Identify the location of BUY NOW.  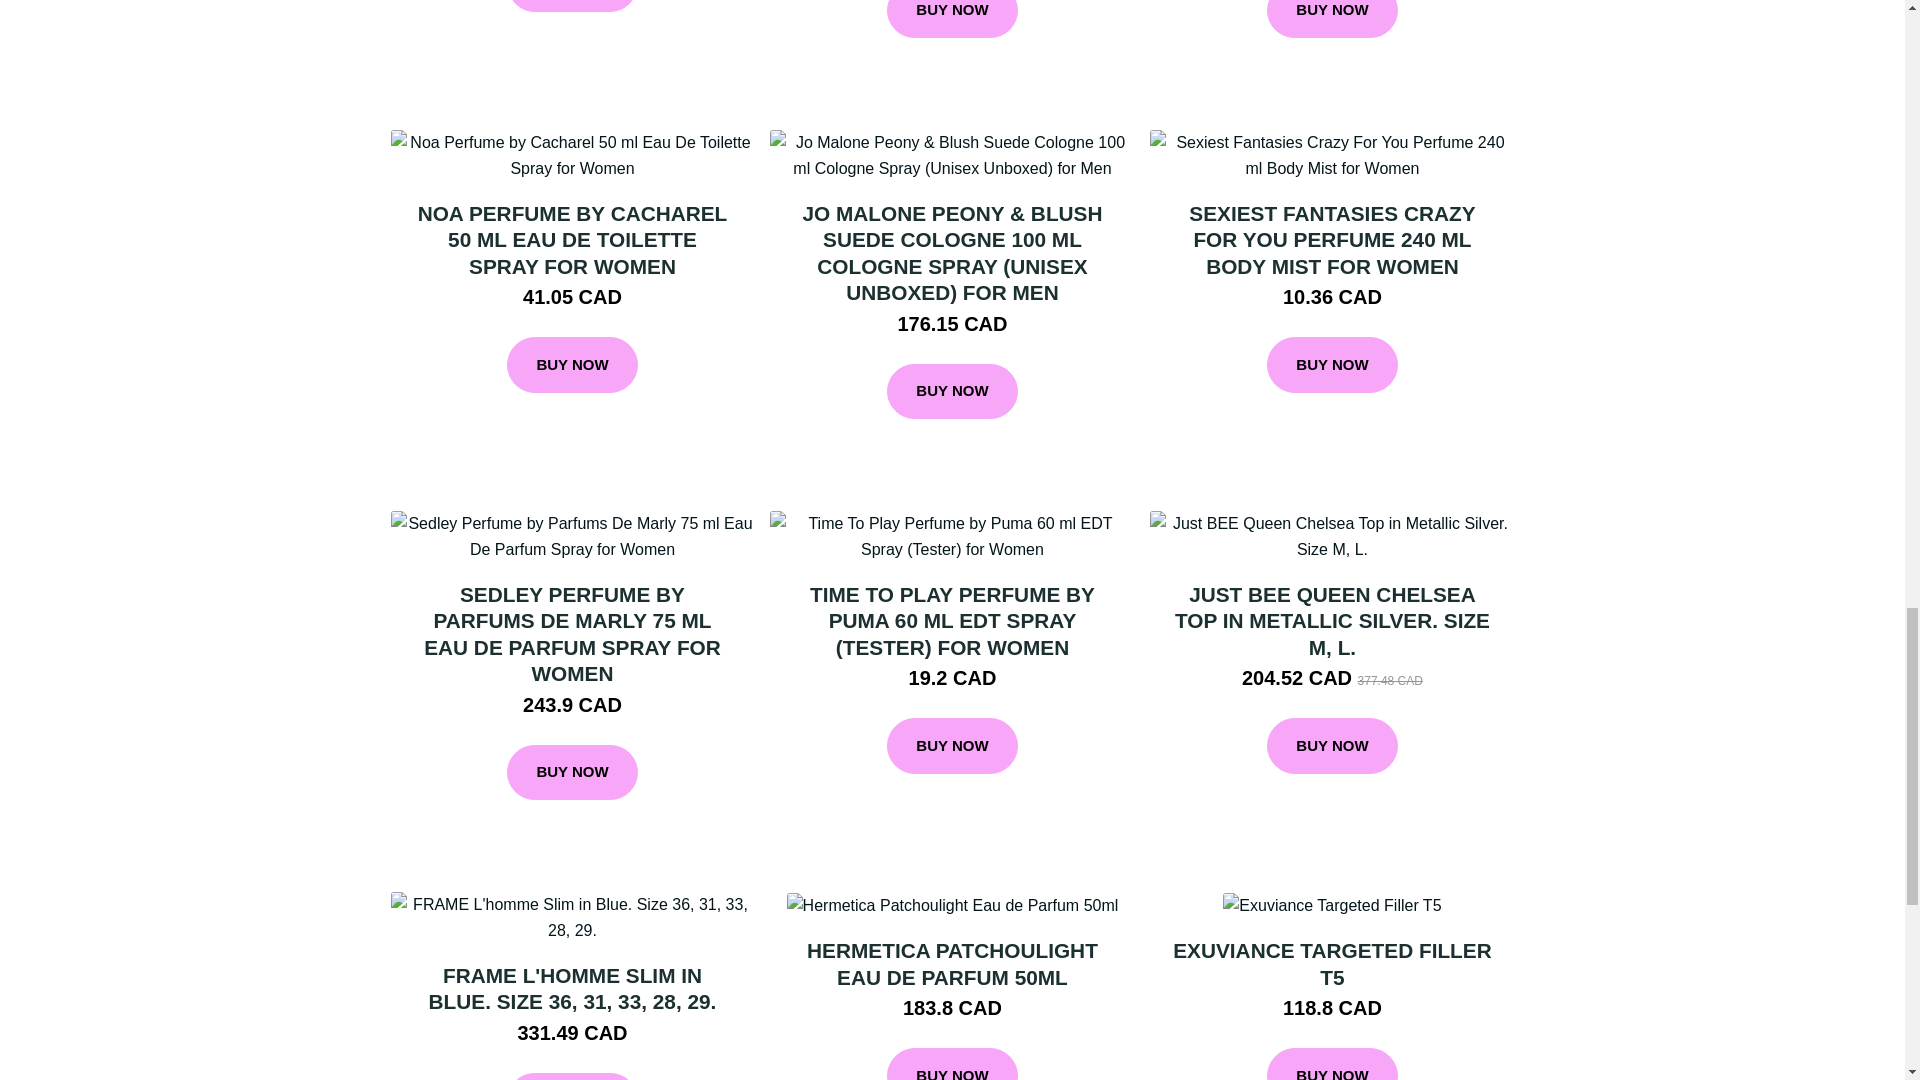
(952, 392).